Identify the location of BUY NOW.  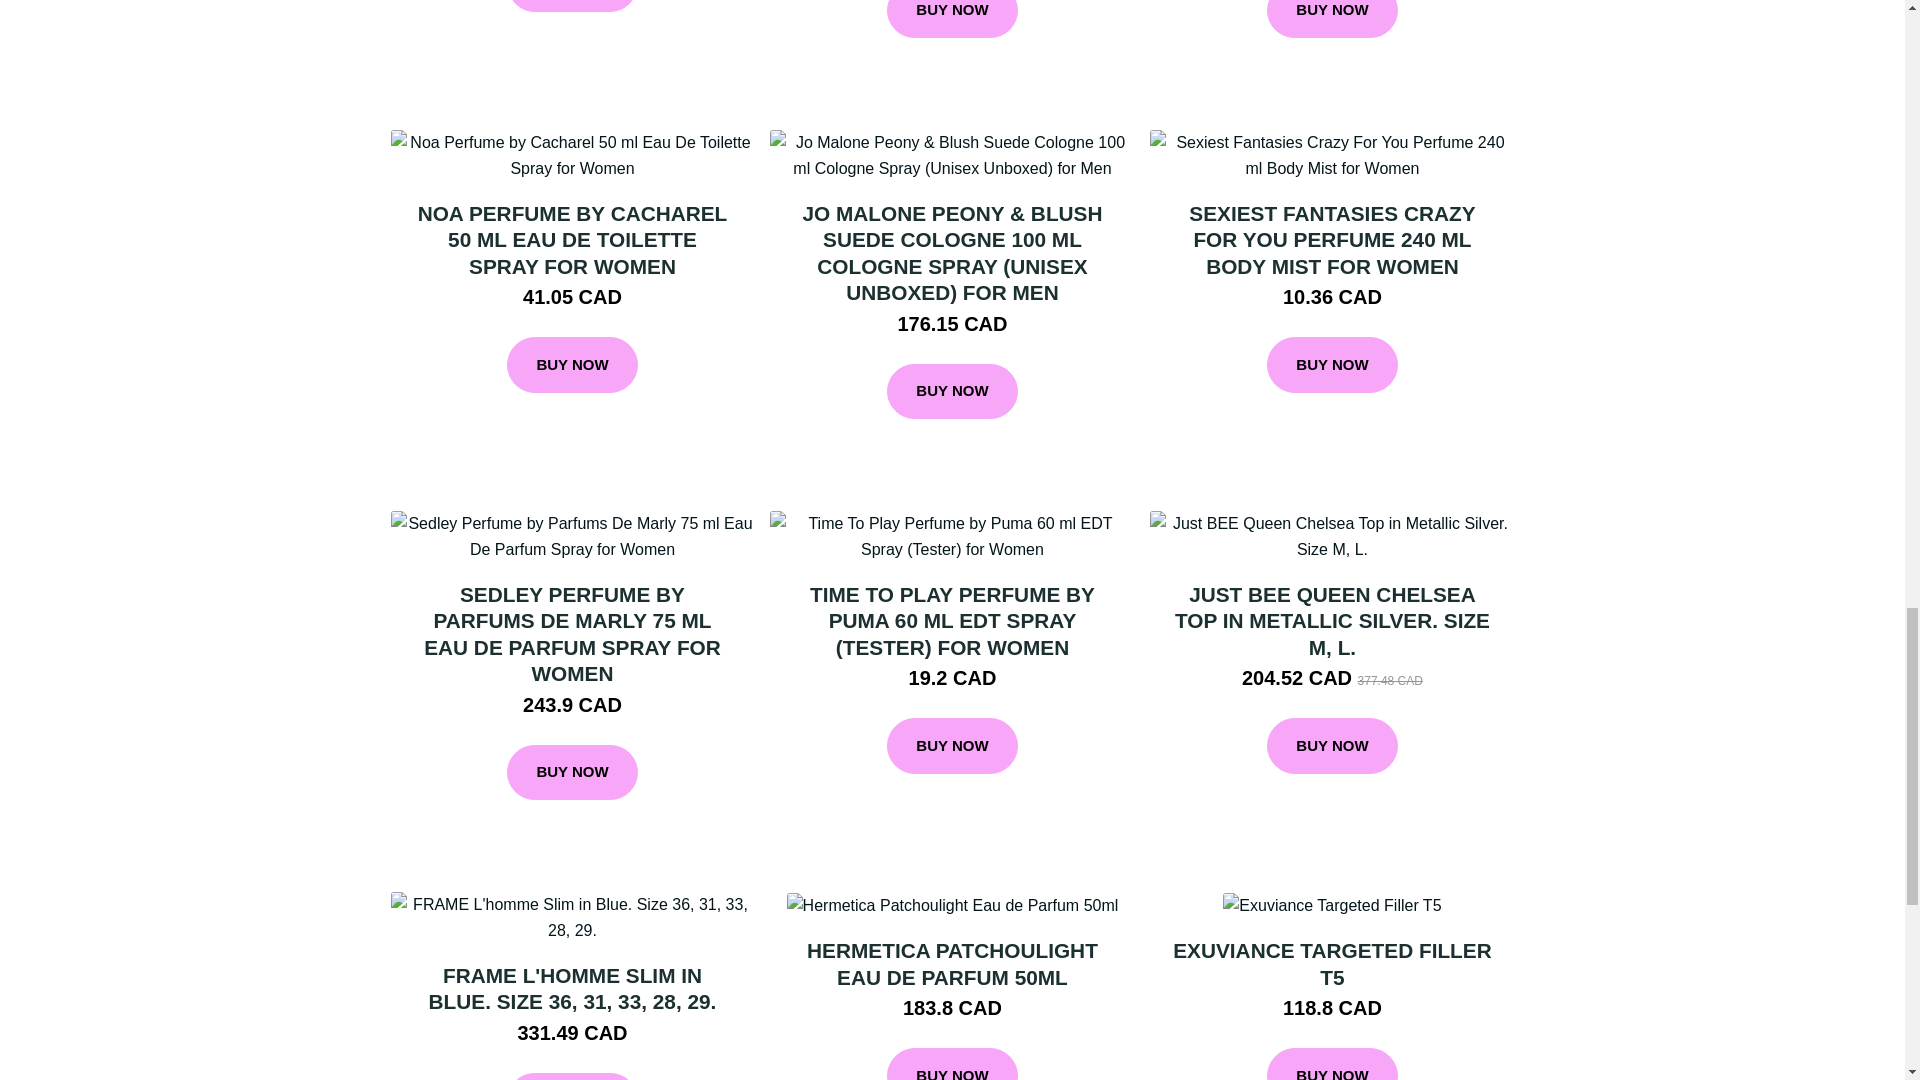
(952, 392).